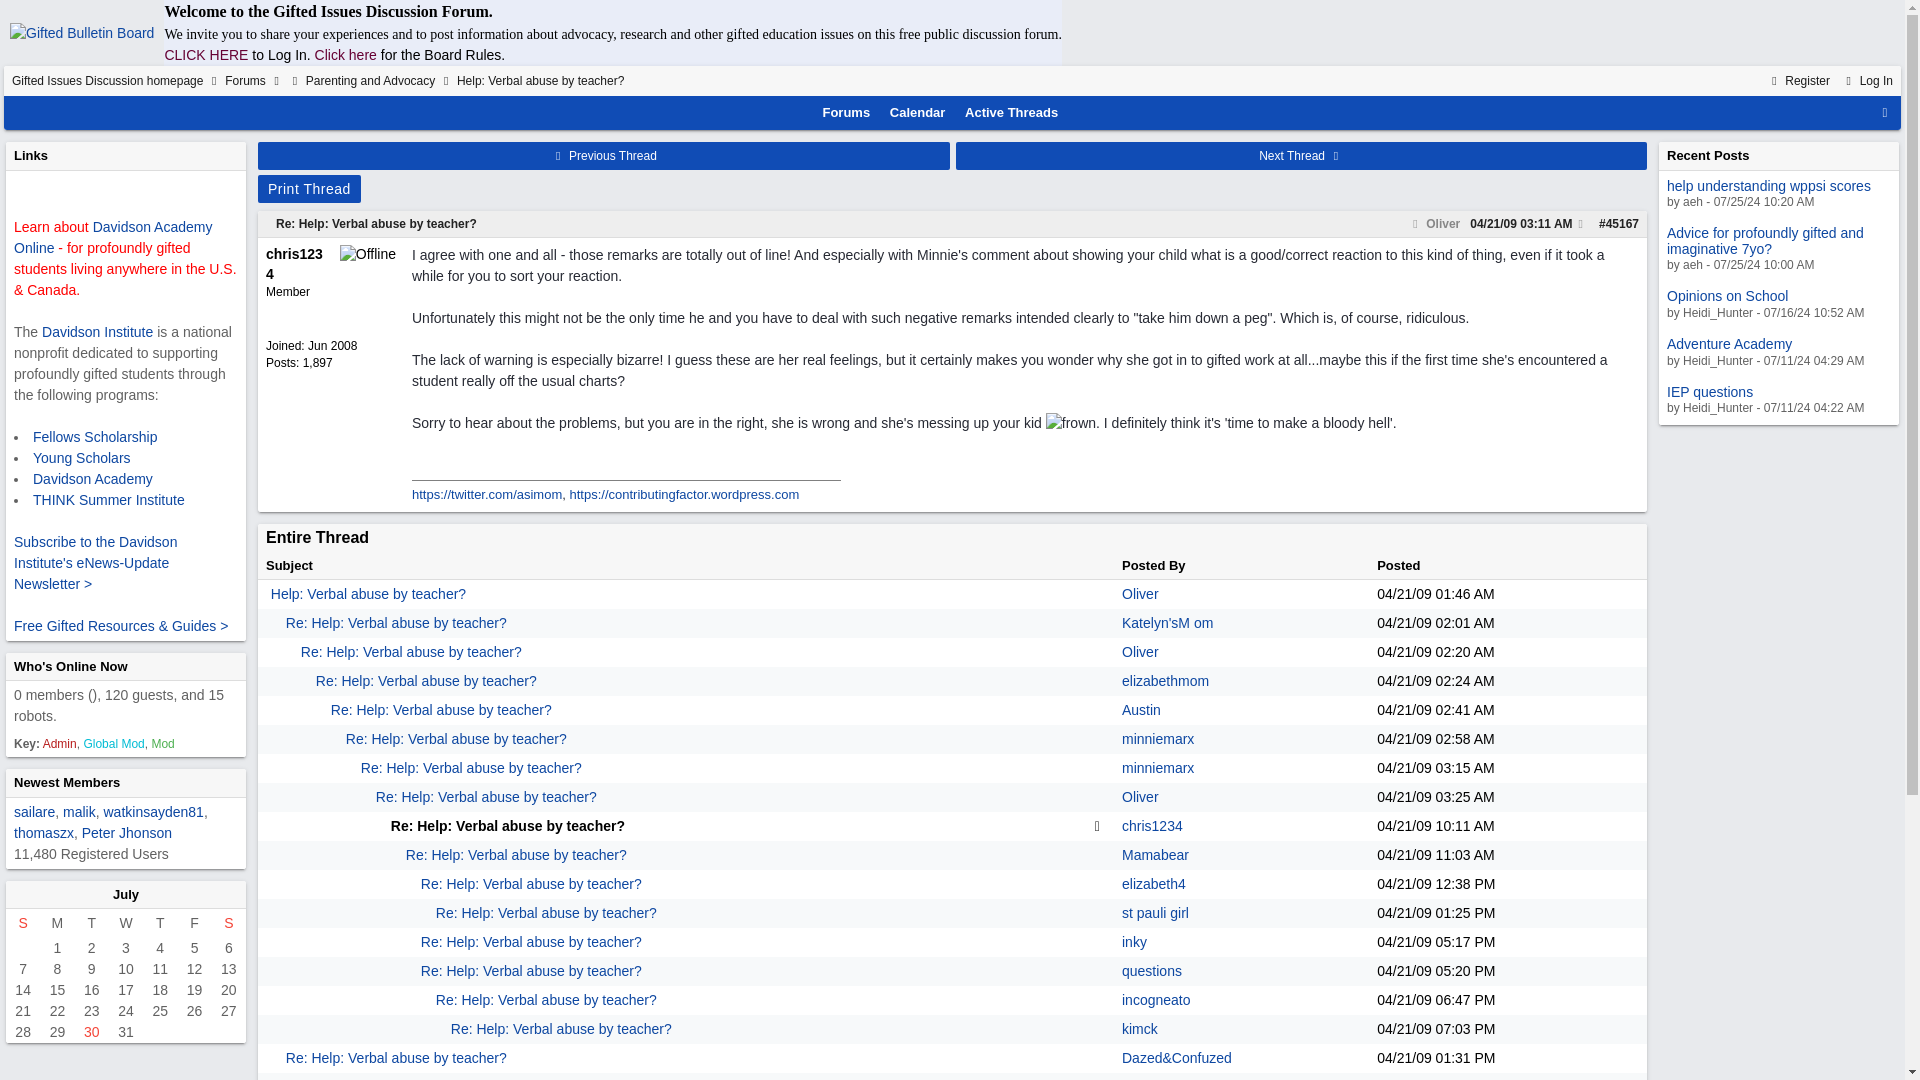 Image resolution: width=1920 pixels, height=1080 pixels. Describe the element at coordinates (1798, 80) in the screenshot. I see `Register` at that location.